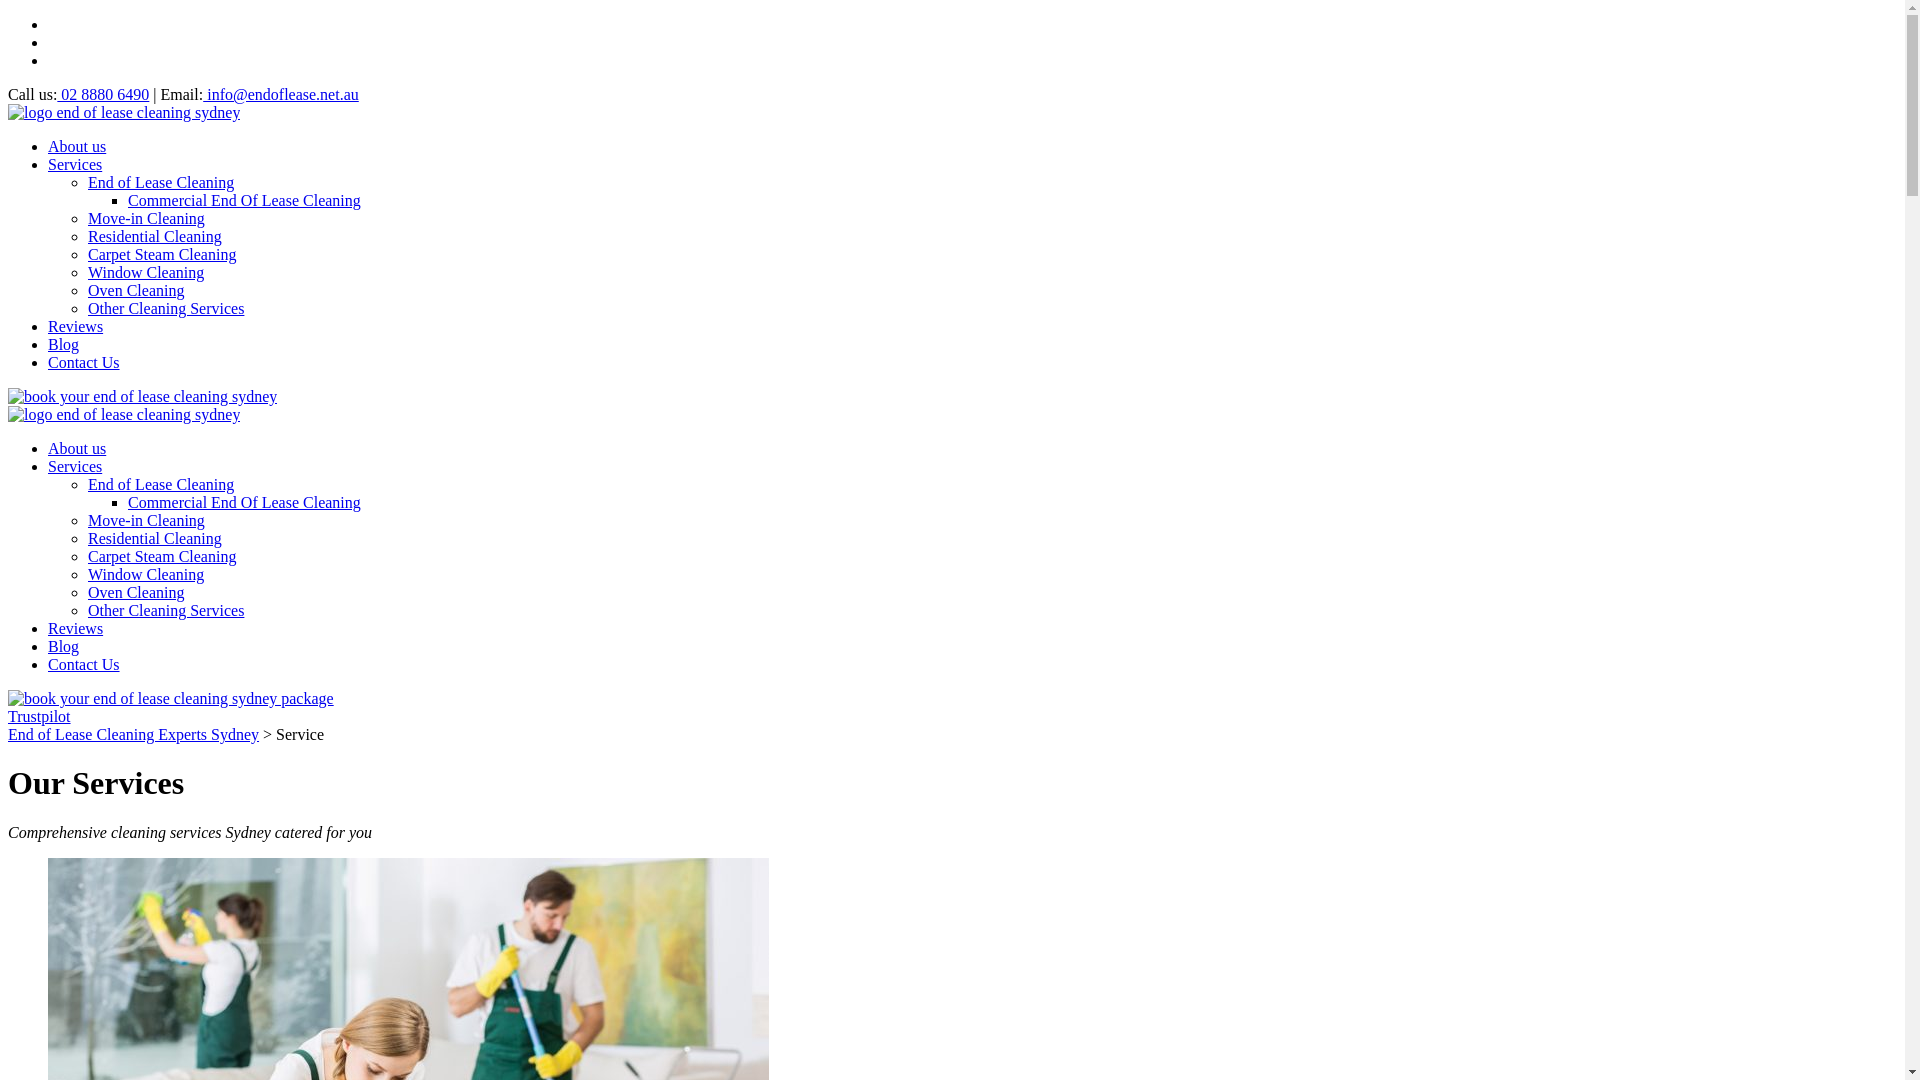 The image size is (1920, 1080). What do you see at coordinates (84, 664) in the screenshot?
I see `Contact Us` at bounding box center [84, 664].